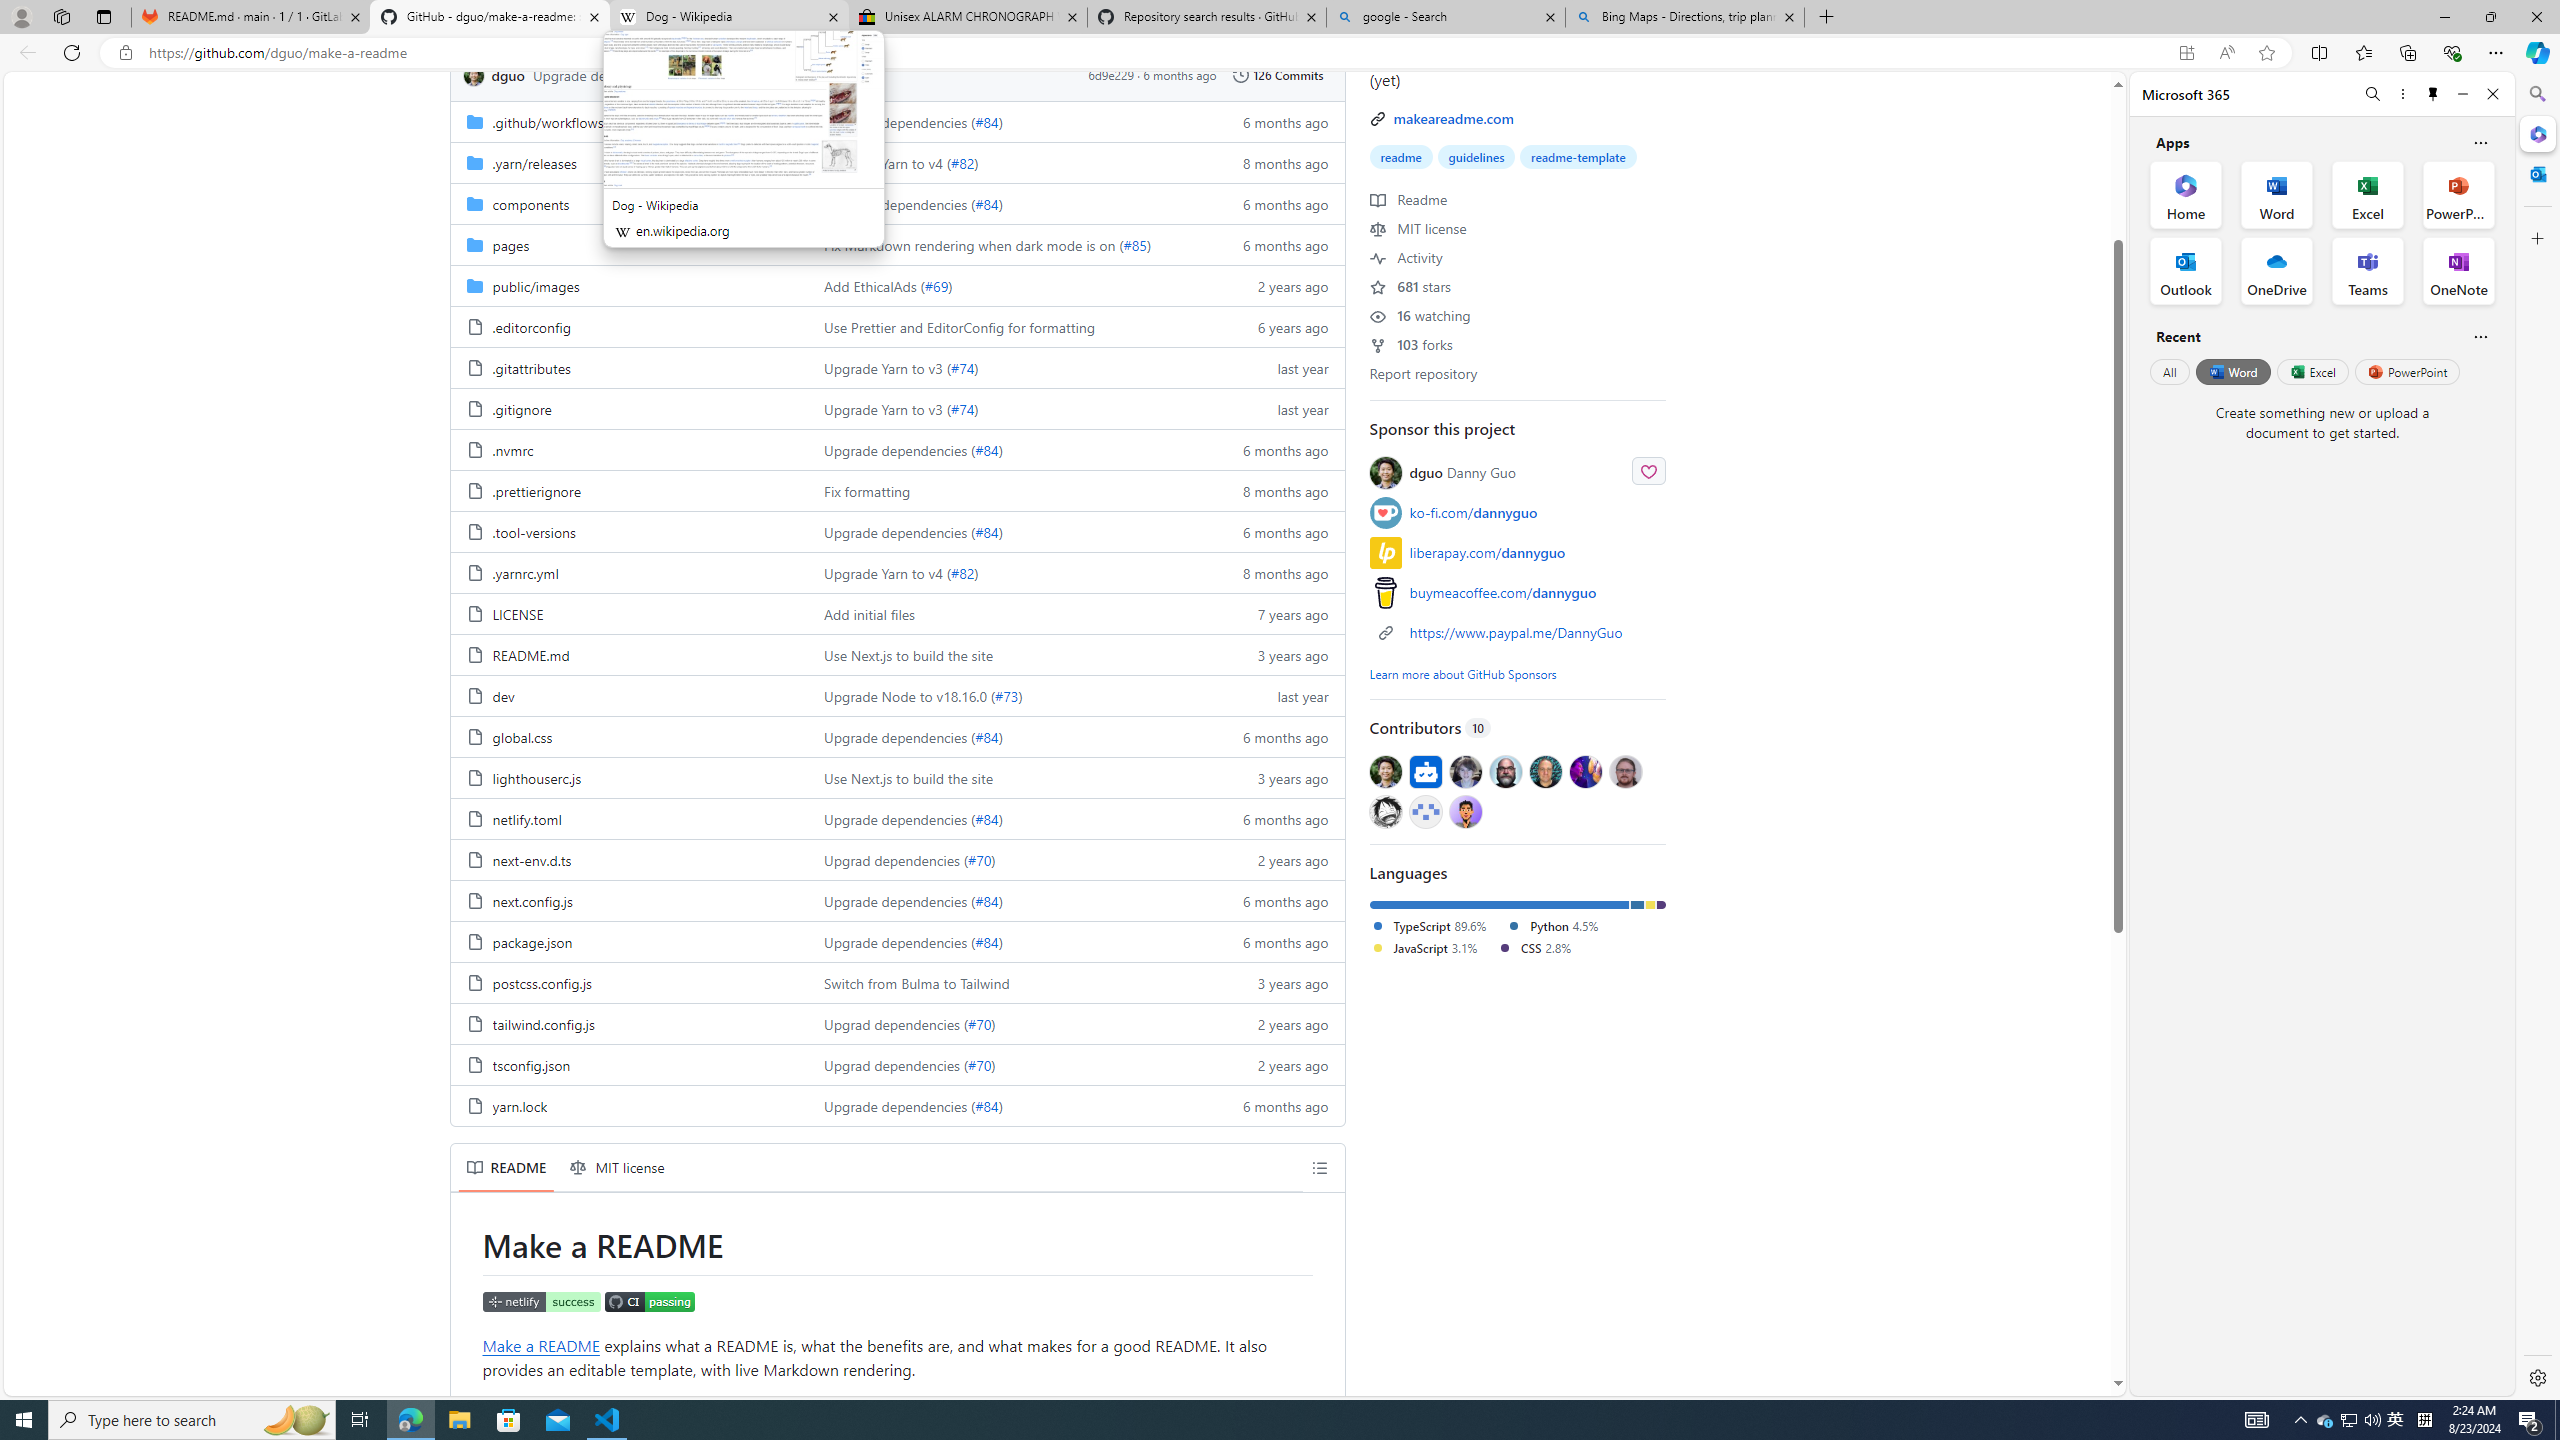 The image size is (2560, 1440). Describe the element at coordinates (2536, 134) in the screenshot. I see `Microsoft 365` at that location.